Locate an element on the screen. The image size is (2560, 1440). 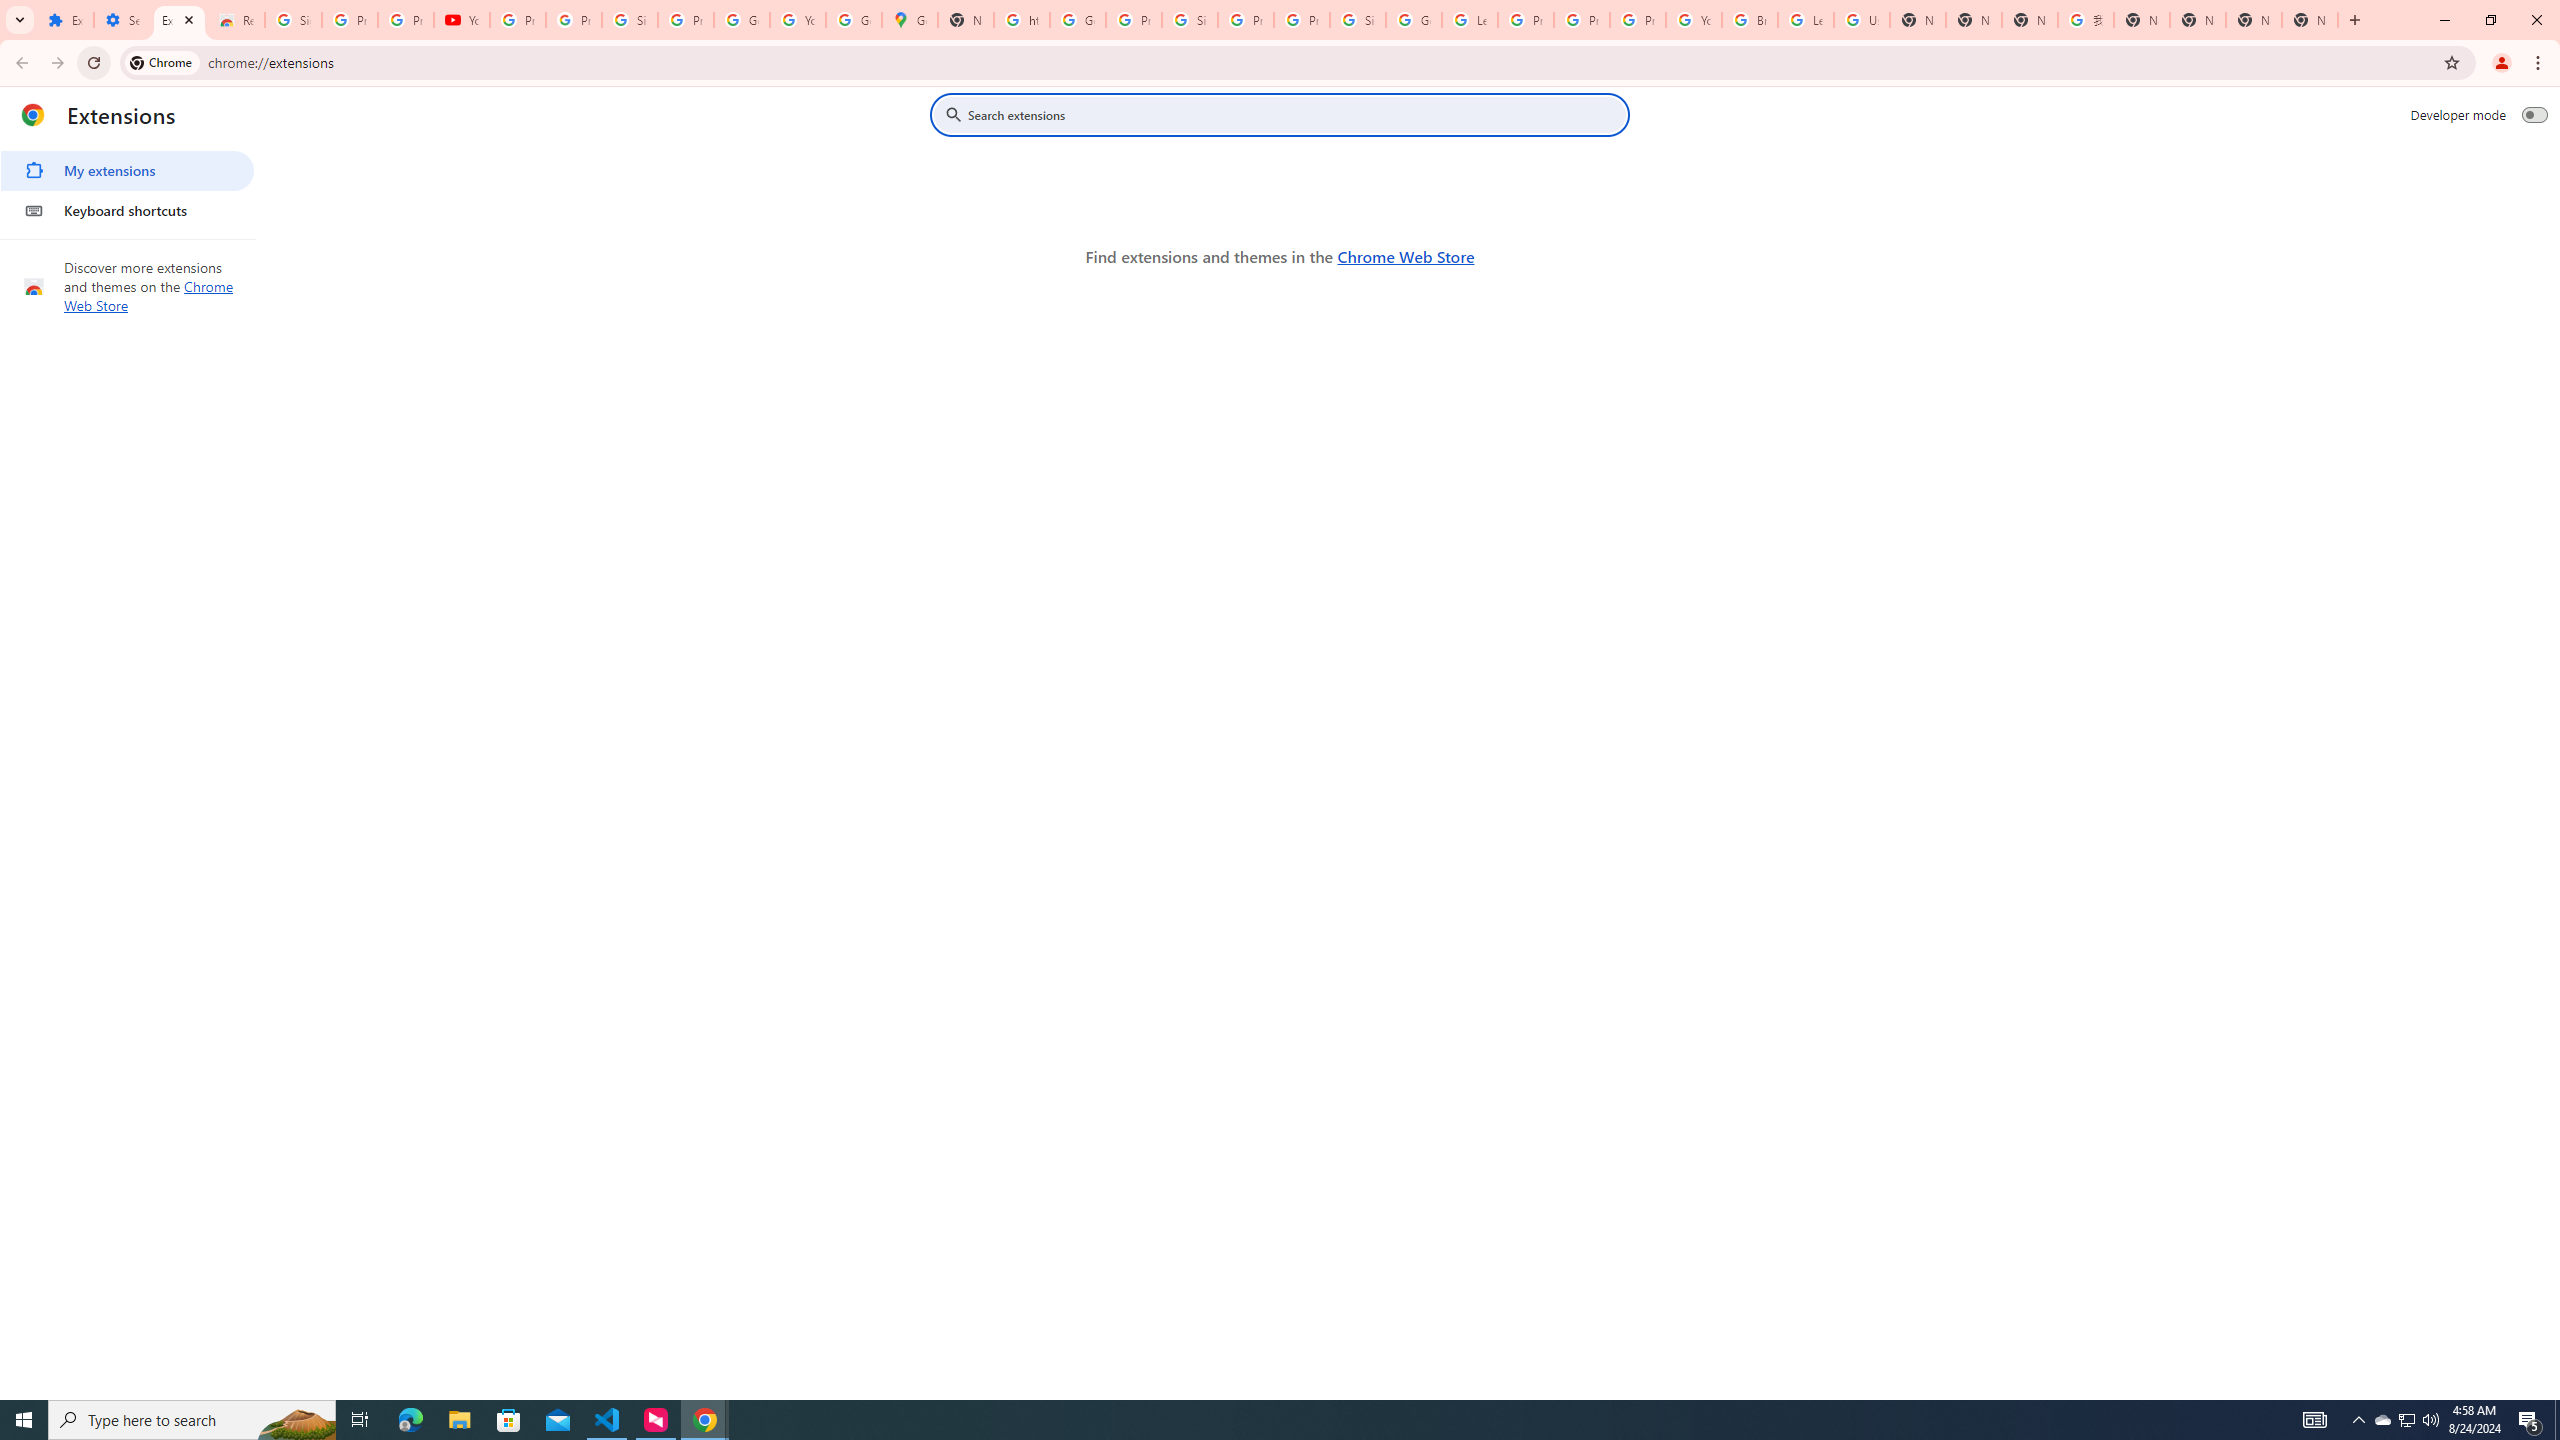
Google Maps is located at coordinates (910, 20).